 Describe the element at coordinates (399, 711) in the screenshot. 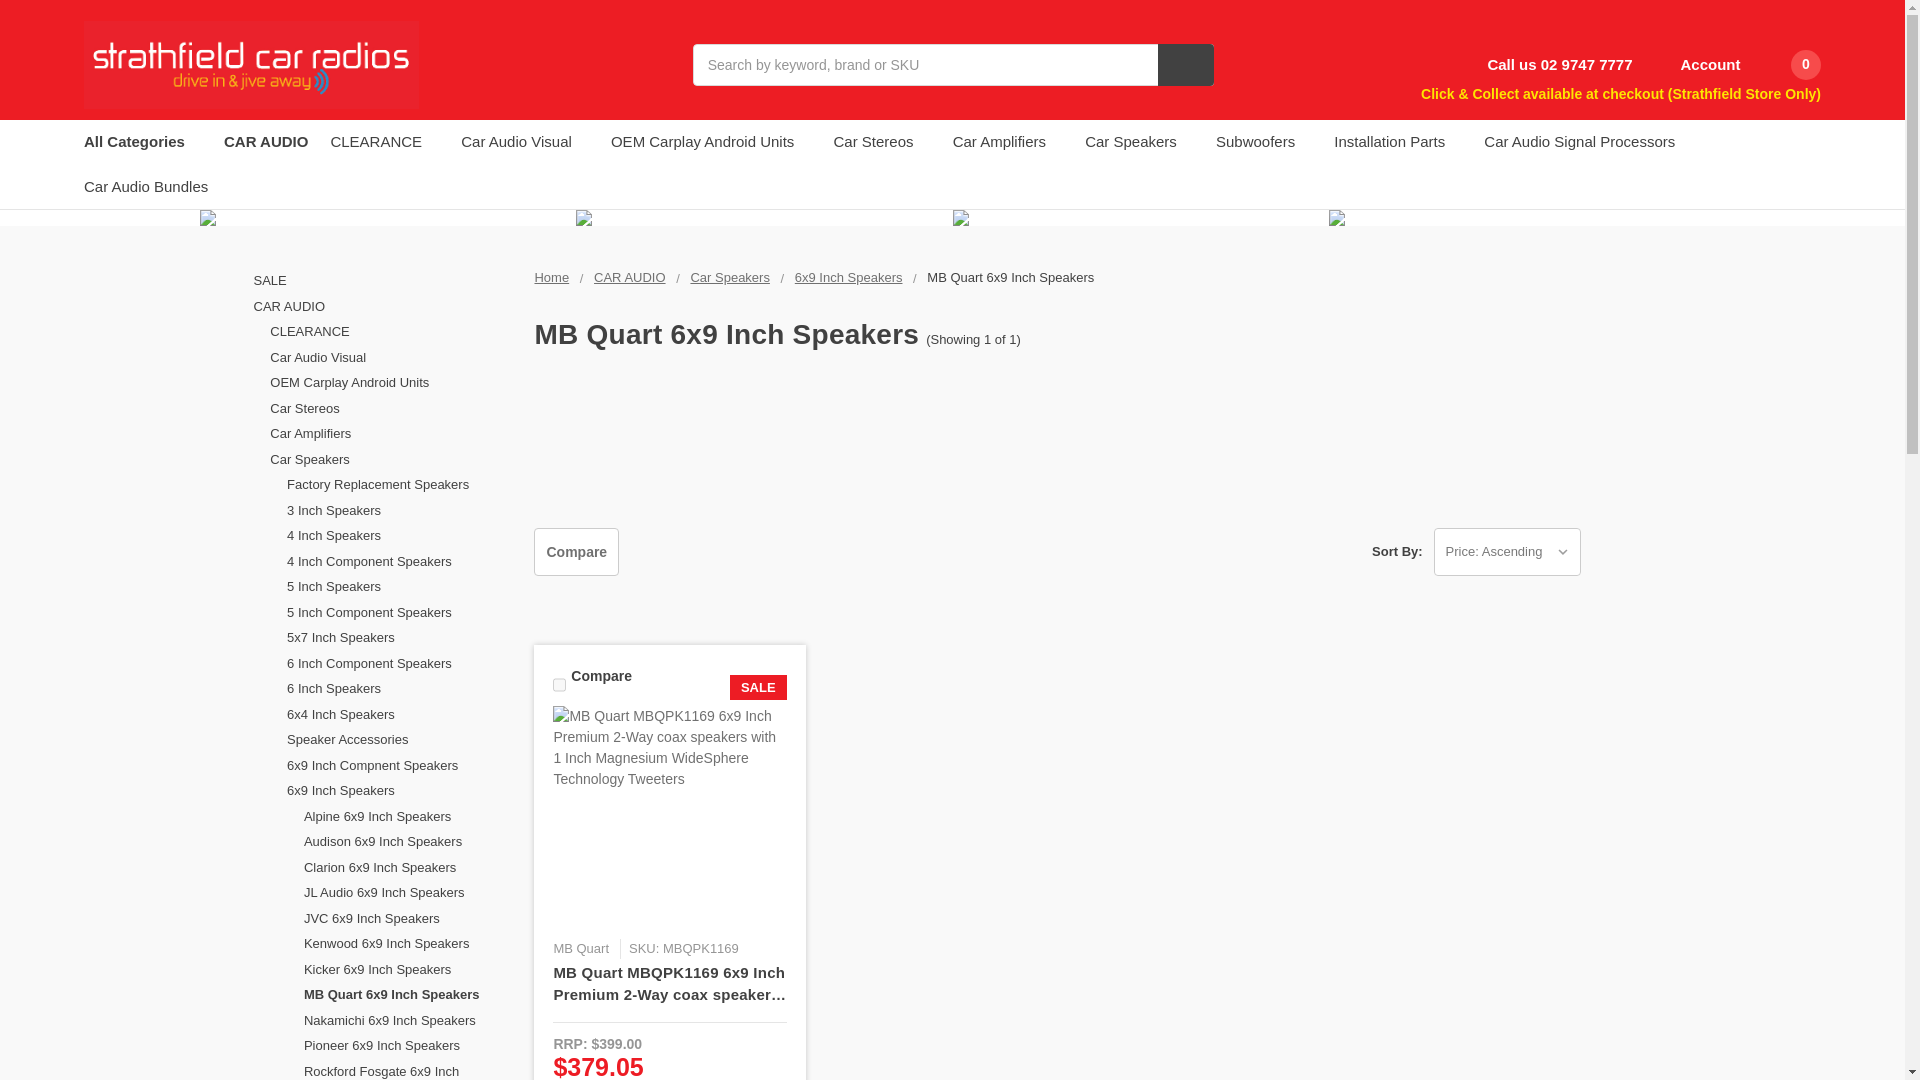

I see `5x7 Inch Speakers` at that location.